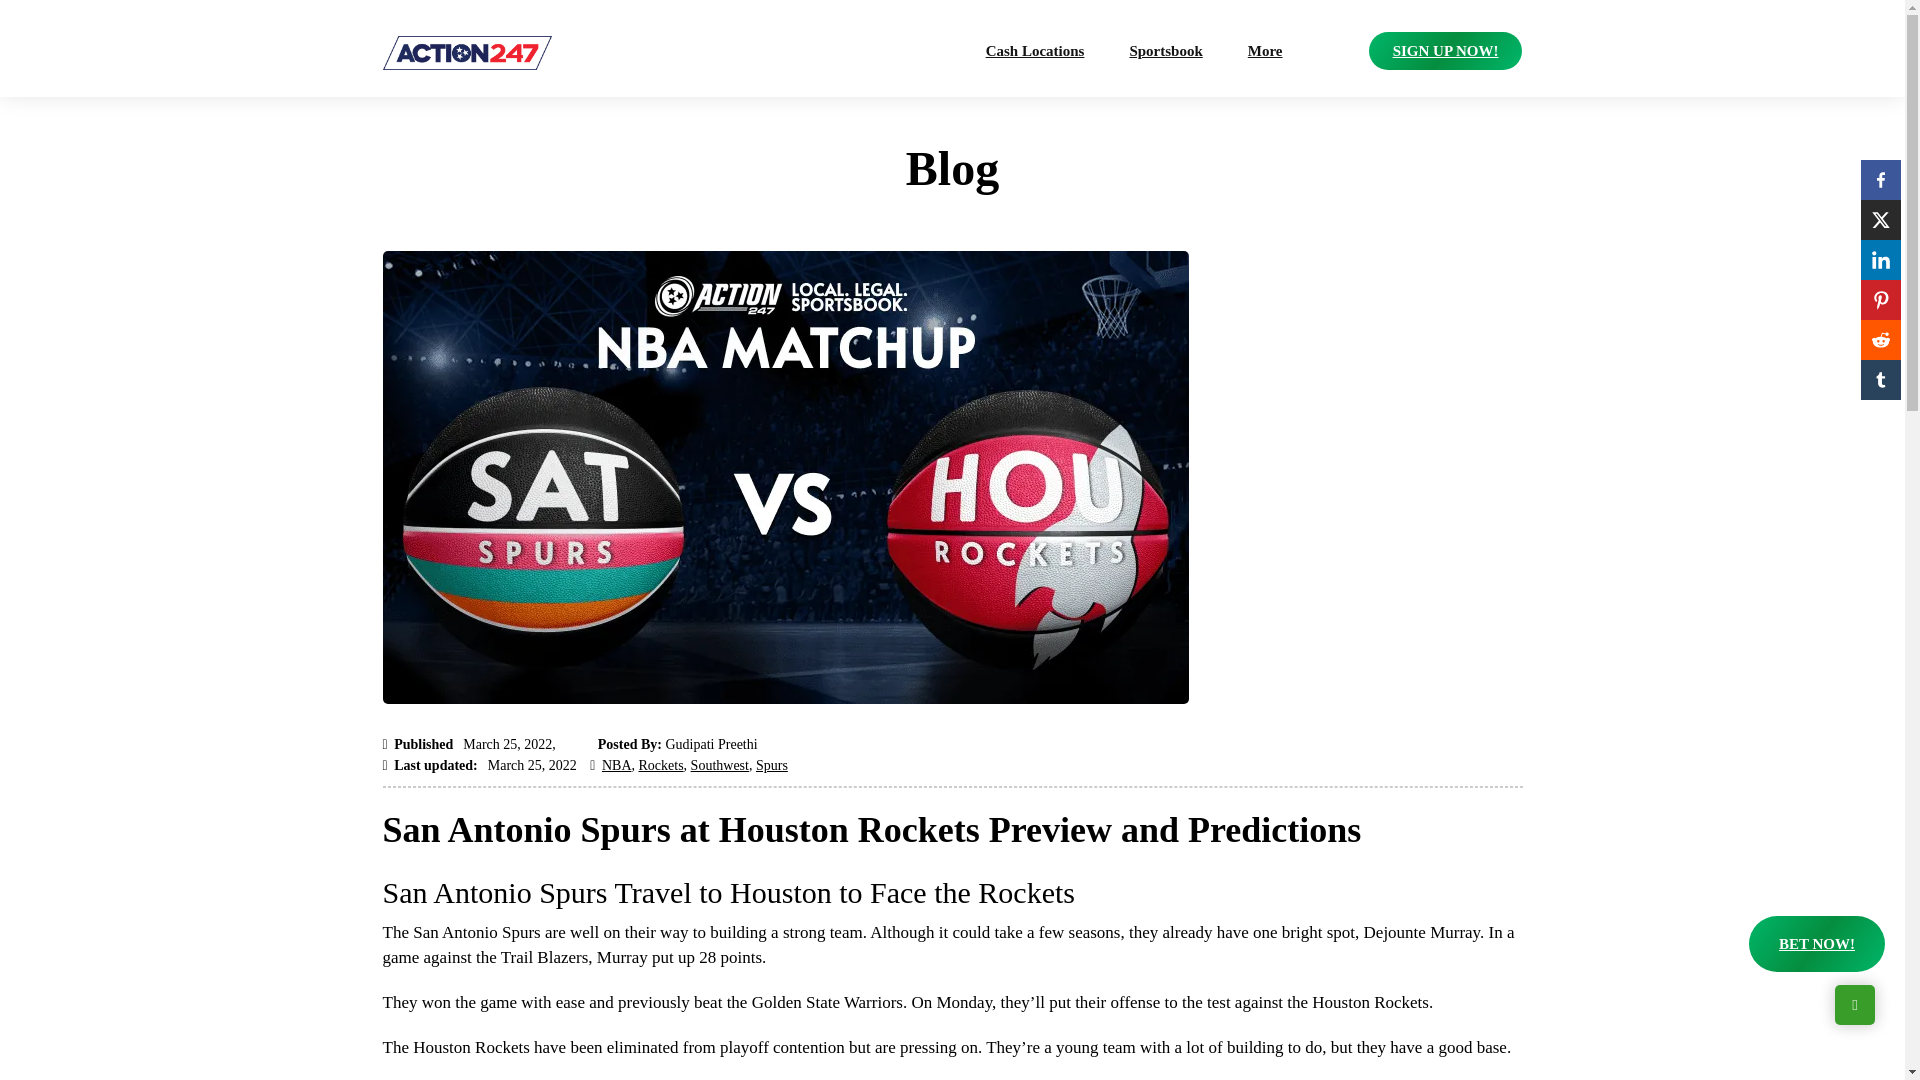  Describe the element at coordinates (1264, 51) in the screenshot. I see `More` at that location.